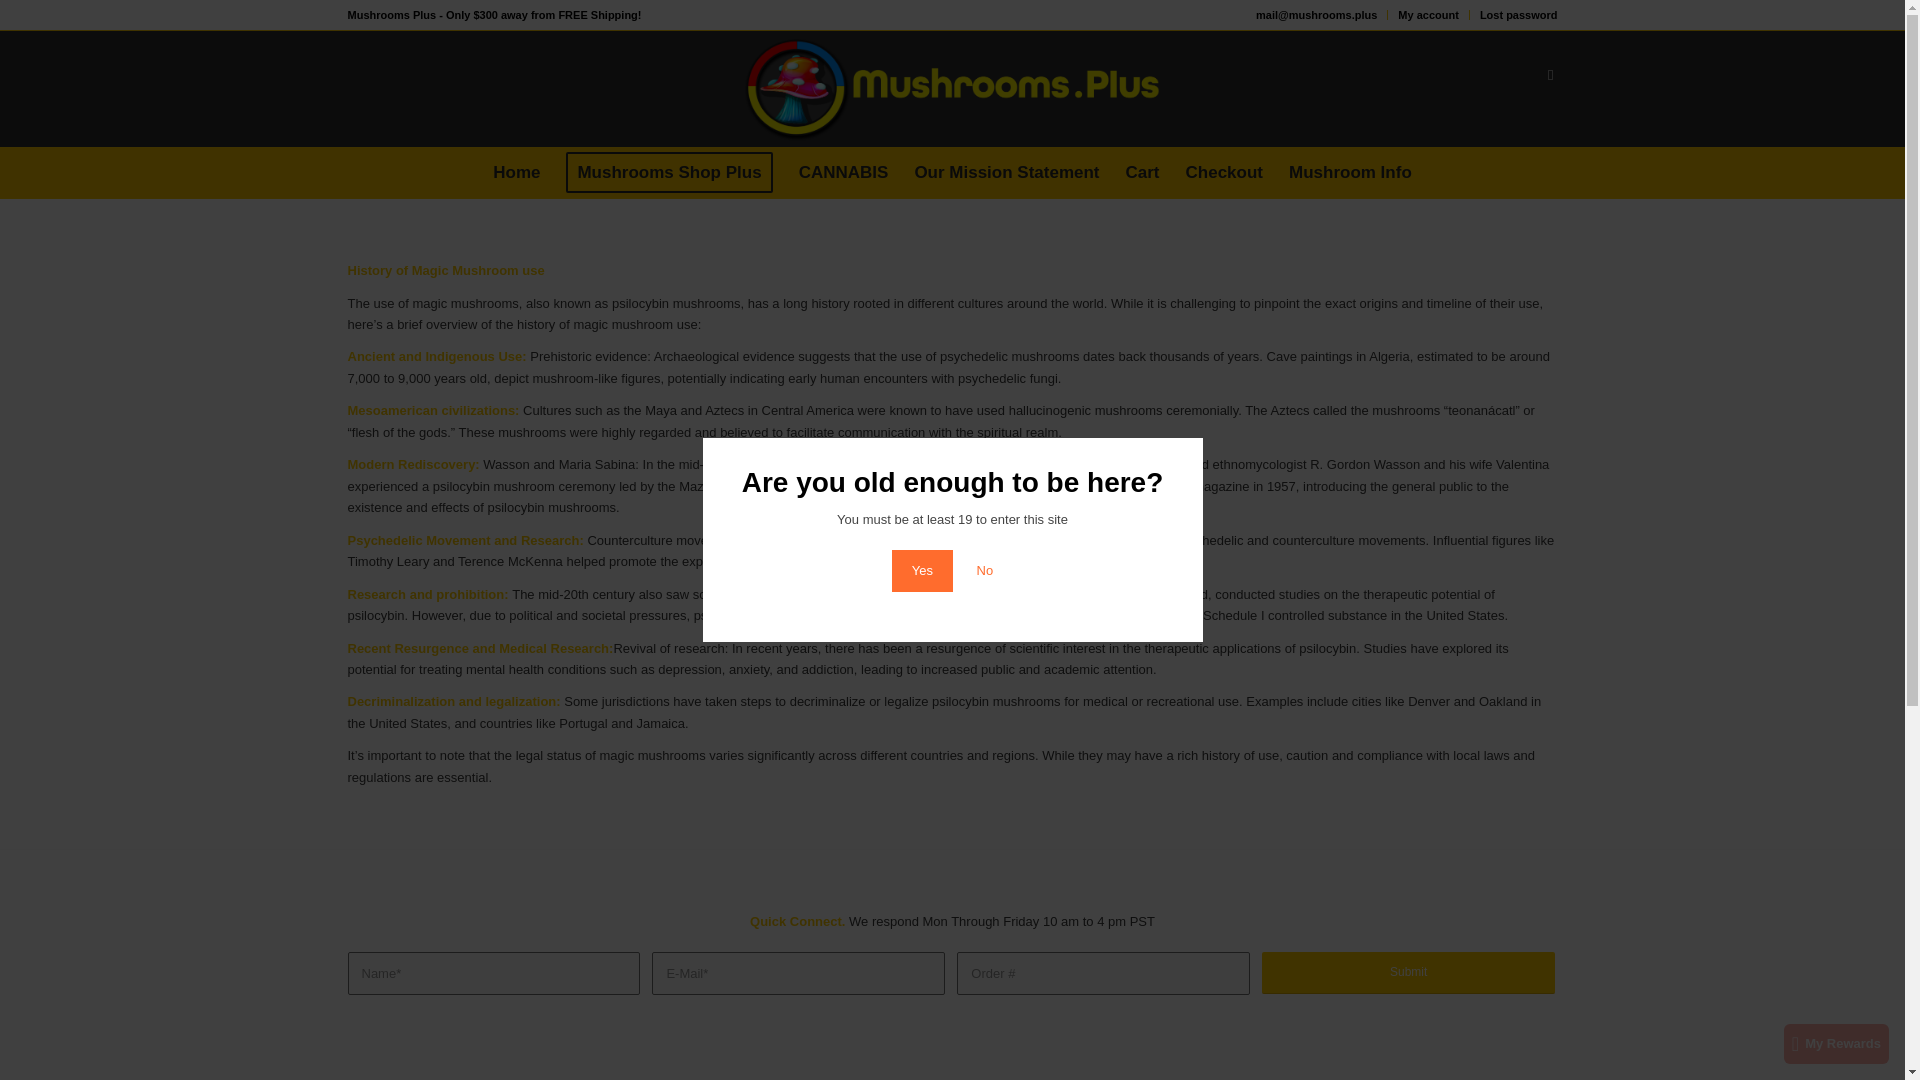 The width and height of the screenshot is (1920, 1080). What do you see at coordinates (516, 172) in the screenshot?
I see `Home` at bounding box center [516, 172].